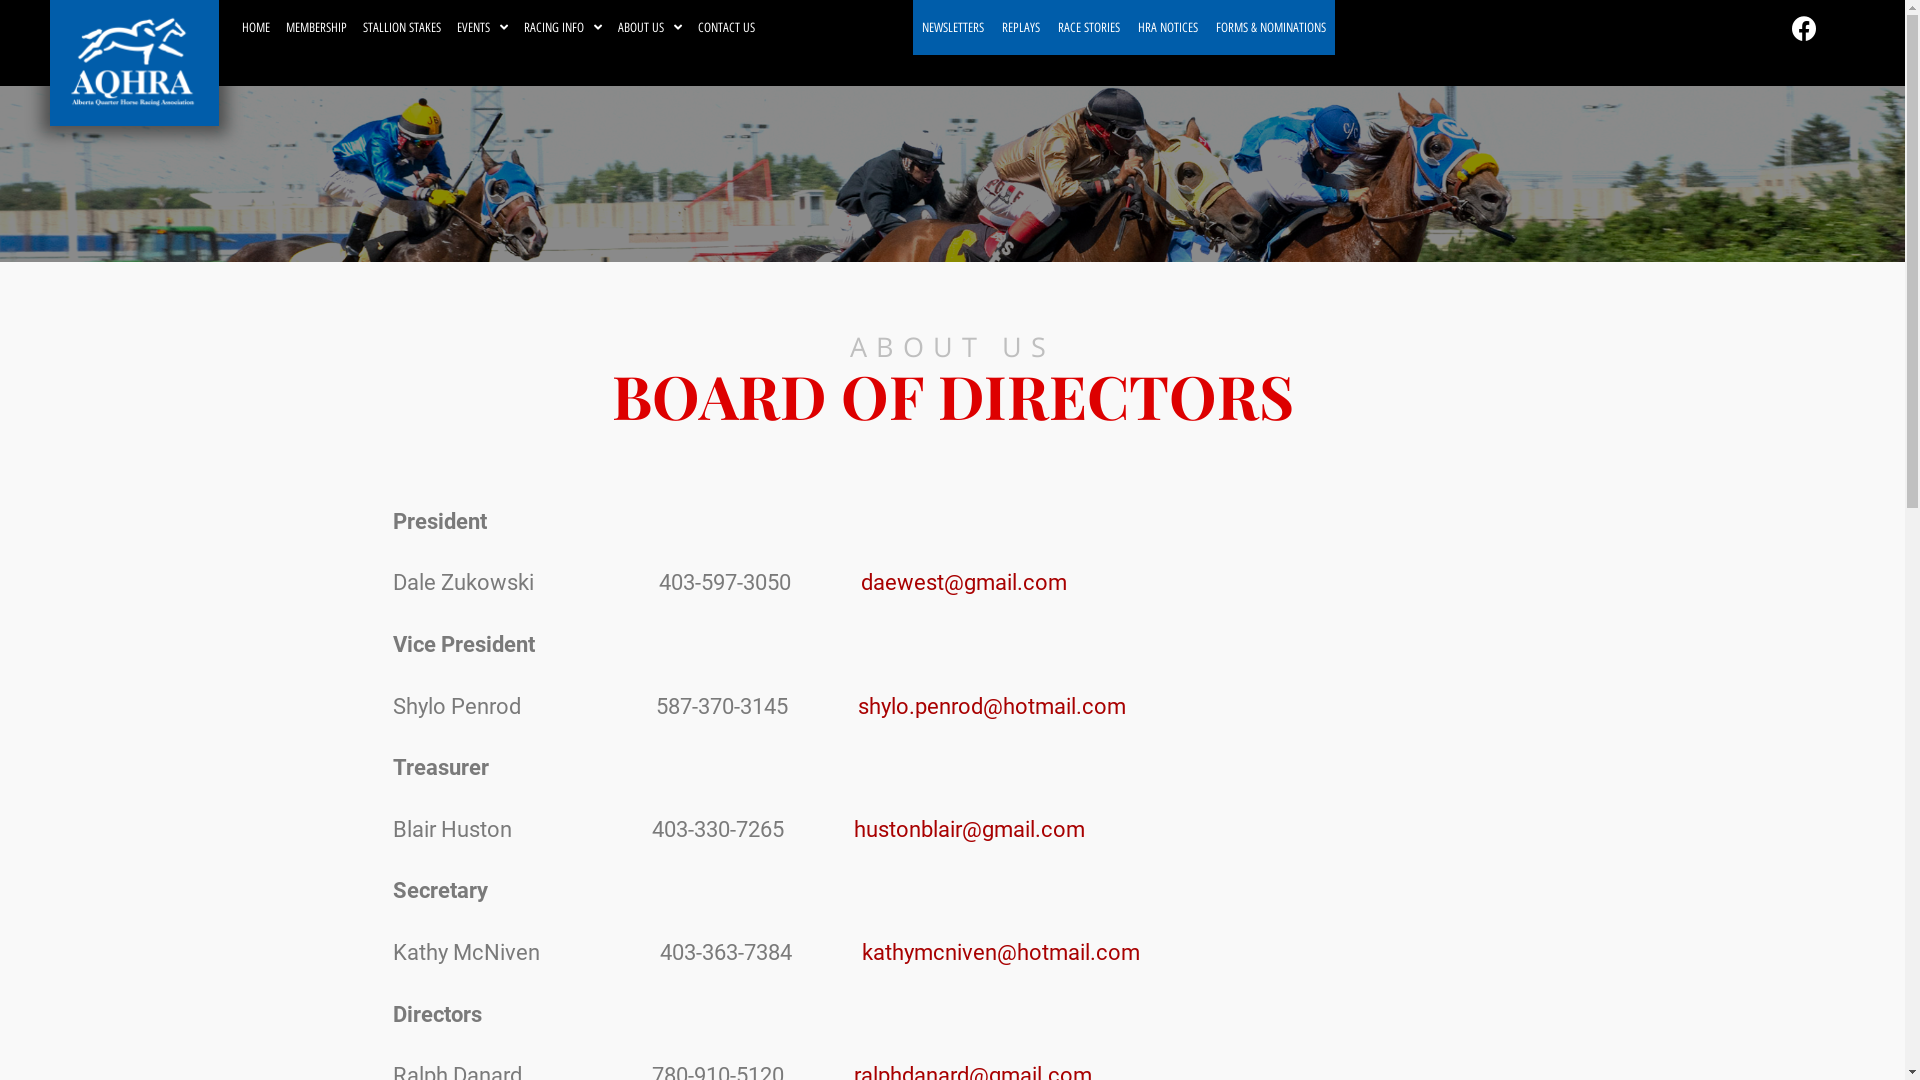 This screenshot has height=1080, width=1920. What do you see at coordinates (970, 830) in the screenshot?
I see `hustonblair@gmail.com` at bounding box center [970, 830].